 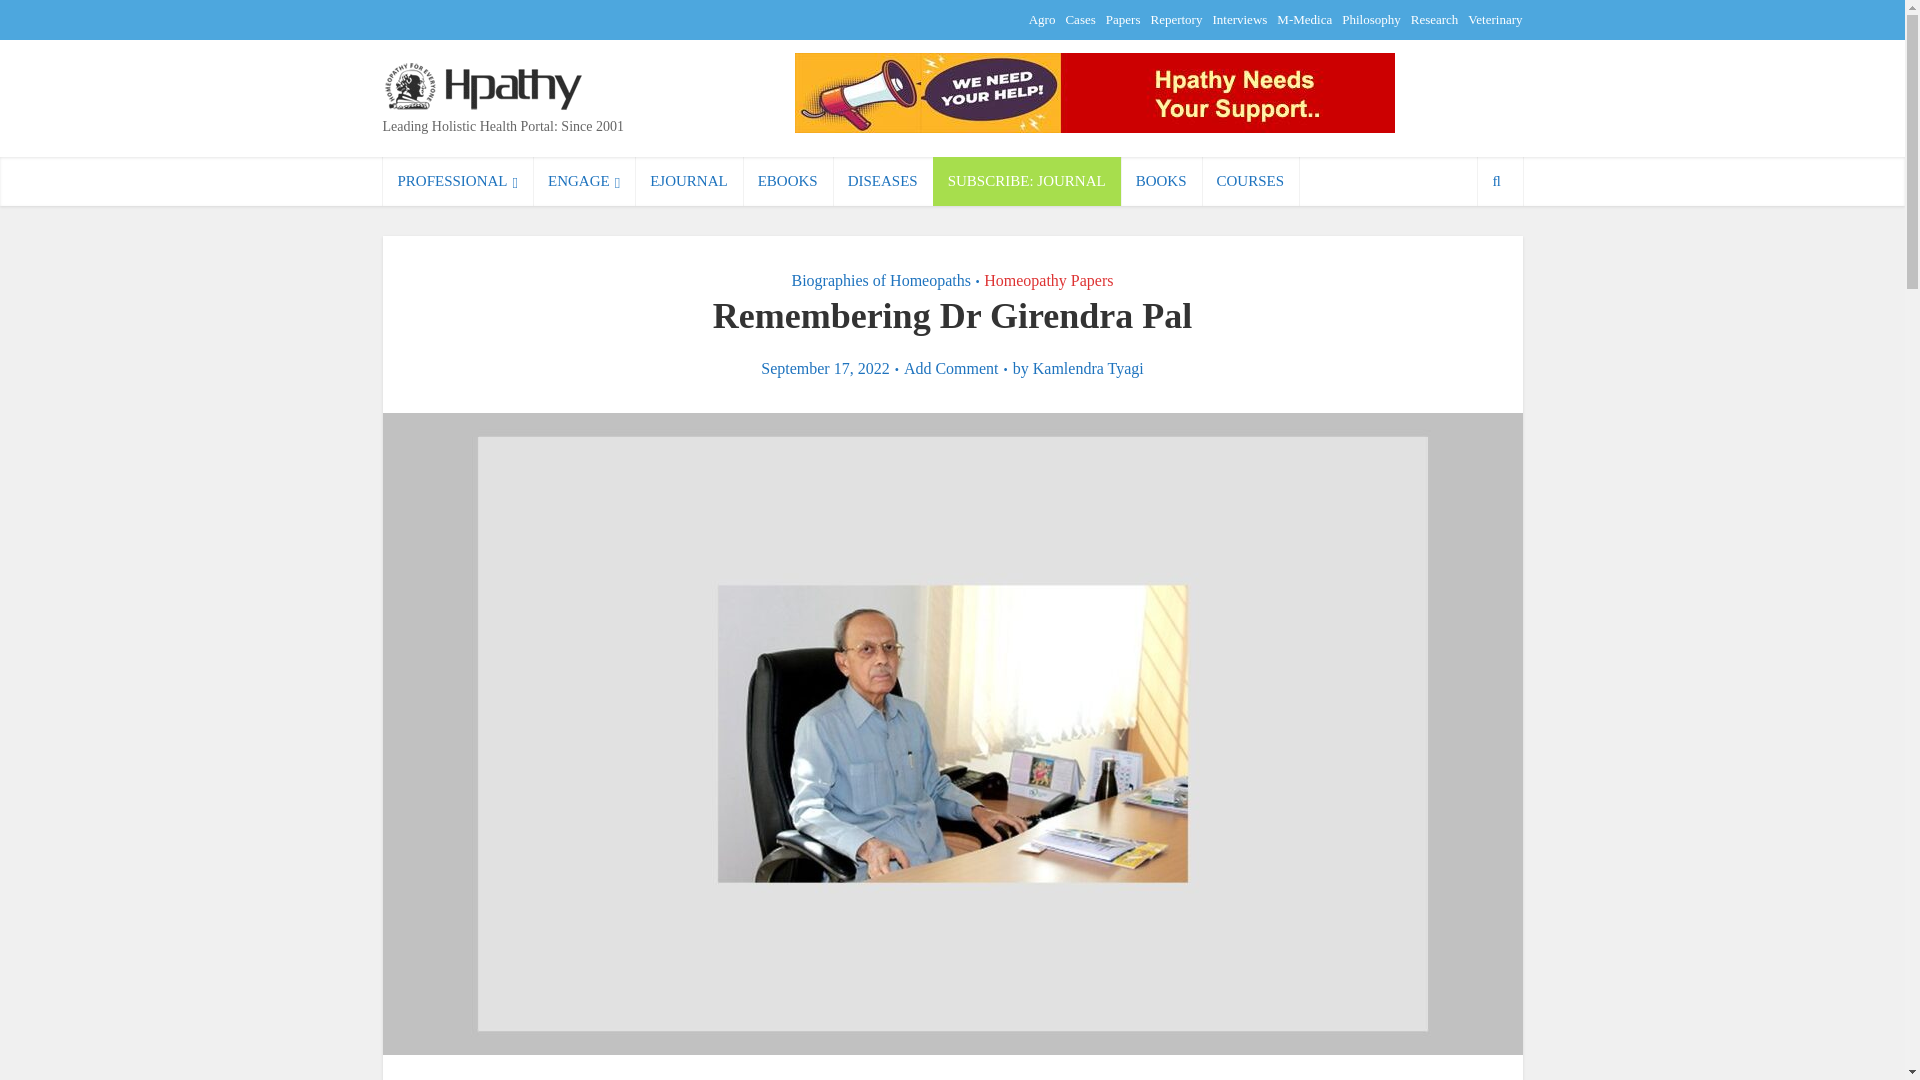 I want to click on Papers, so click(x=1122, y=19).